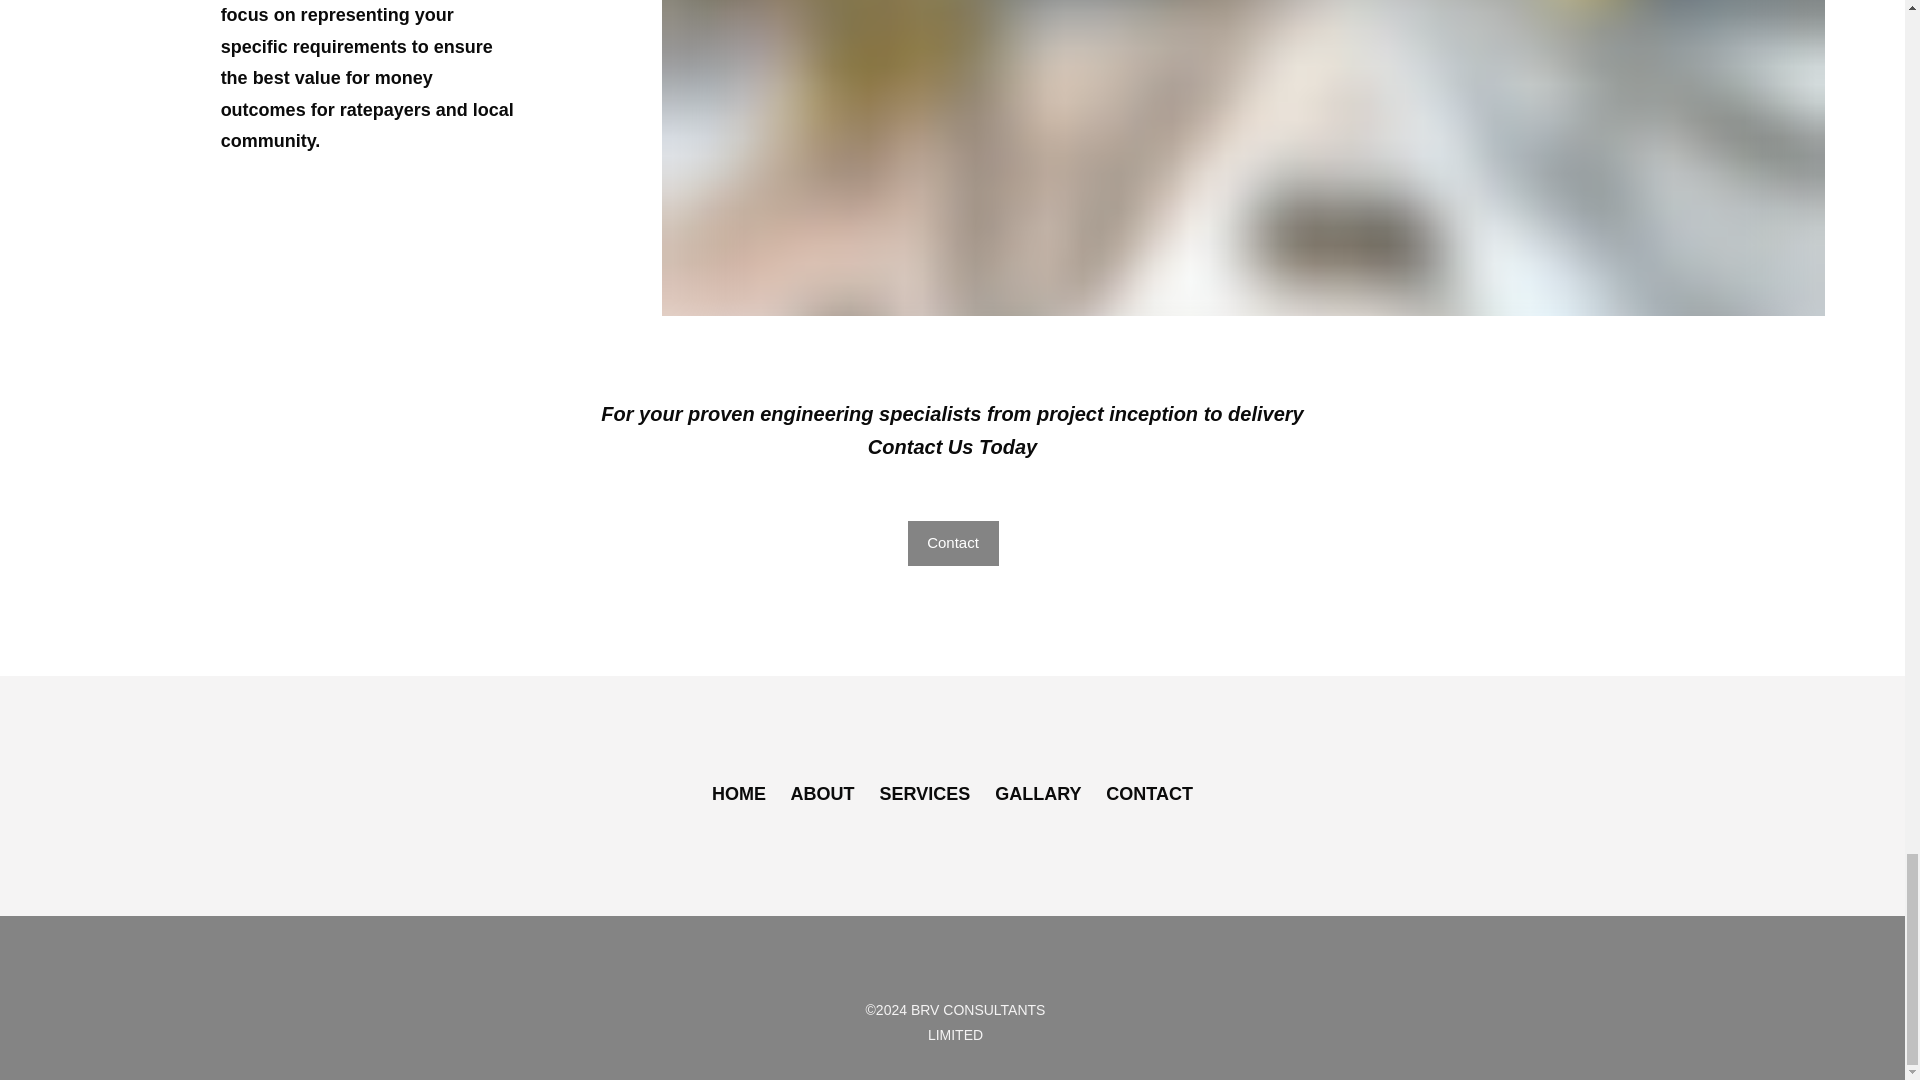 The width and height of the screenshot is (1920, 1080). What do you see at coordinates (739, 794) in the screenshot?
I see `HOME` at bounding box center [739, 794].